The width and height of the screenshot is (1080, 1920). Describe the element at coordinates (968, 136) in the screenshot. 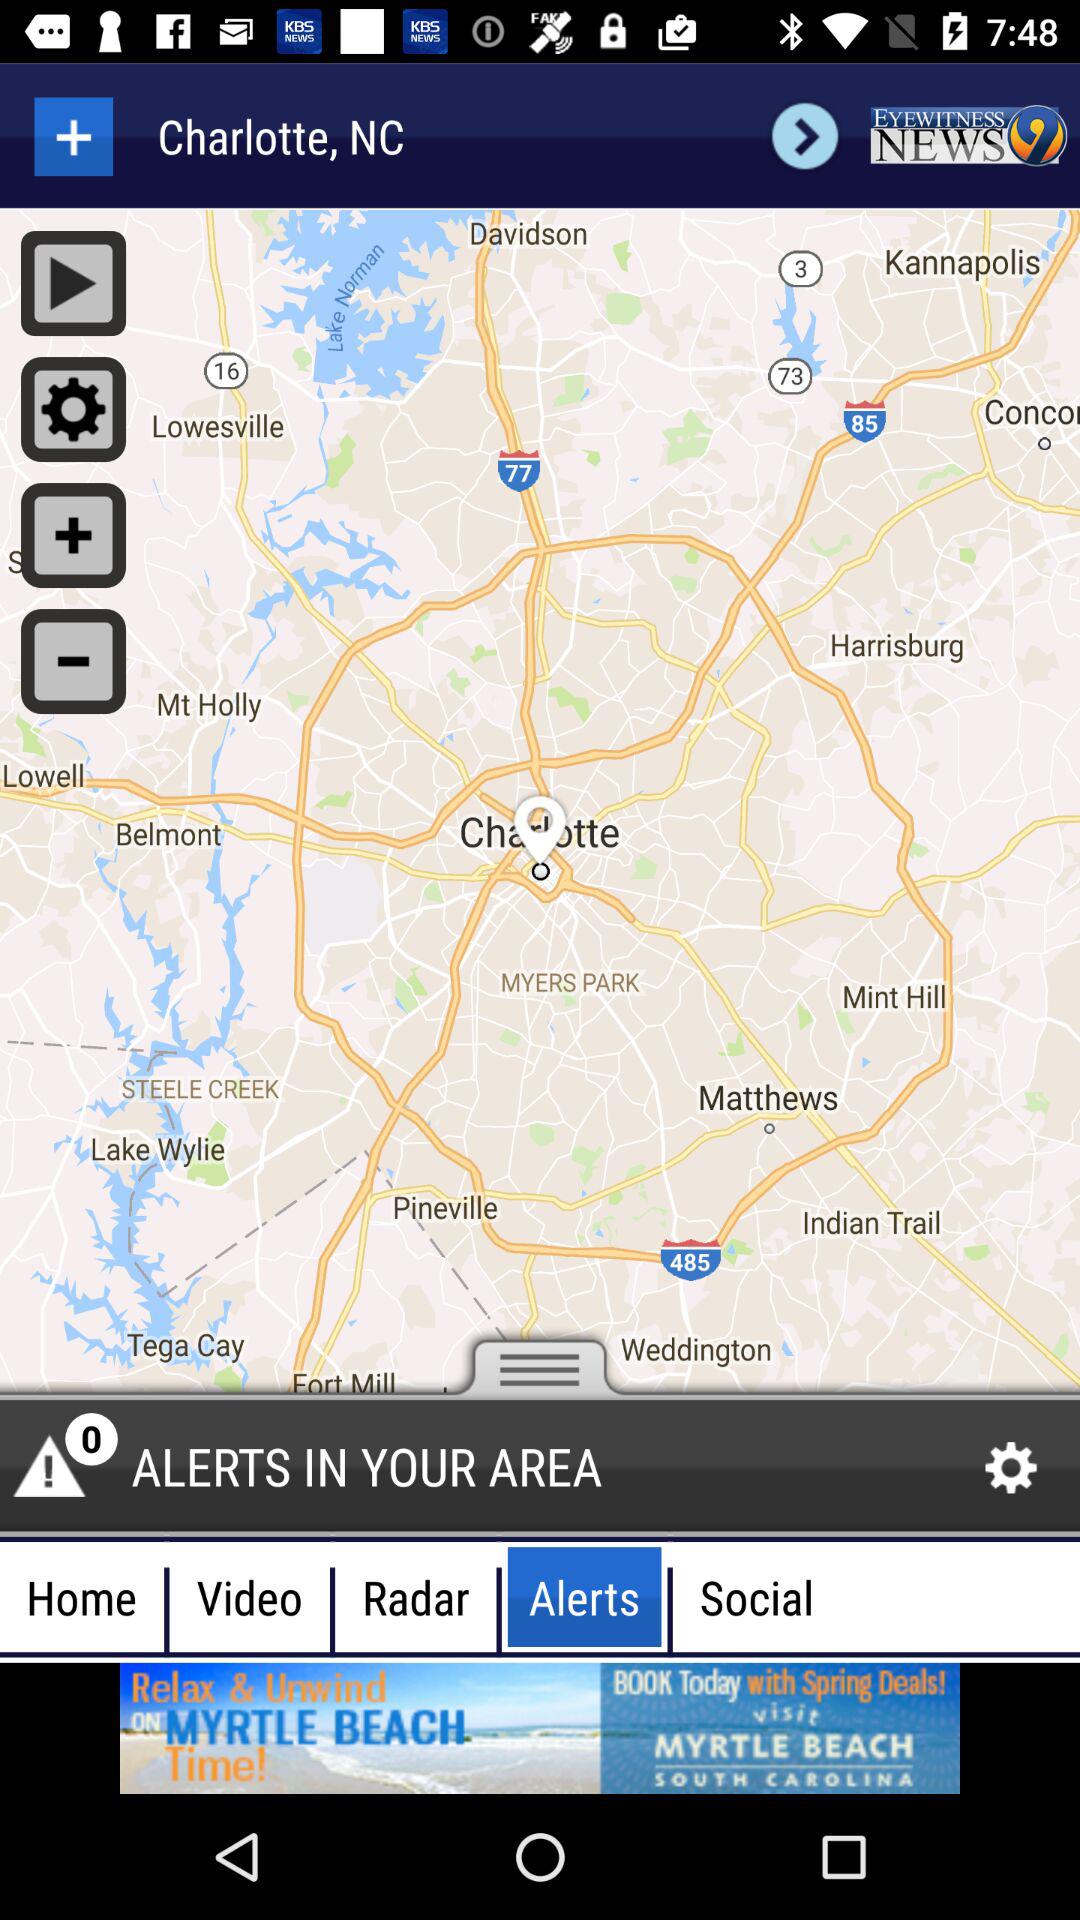

I see `advertisement box` at that location.